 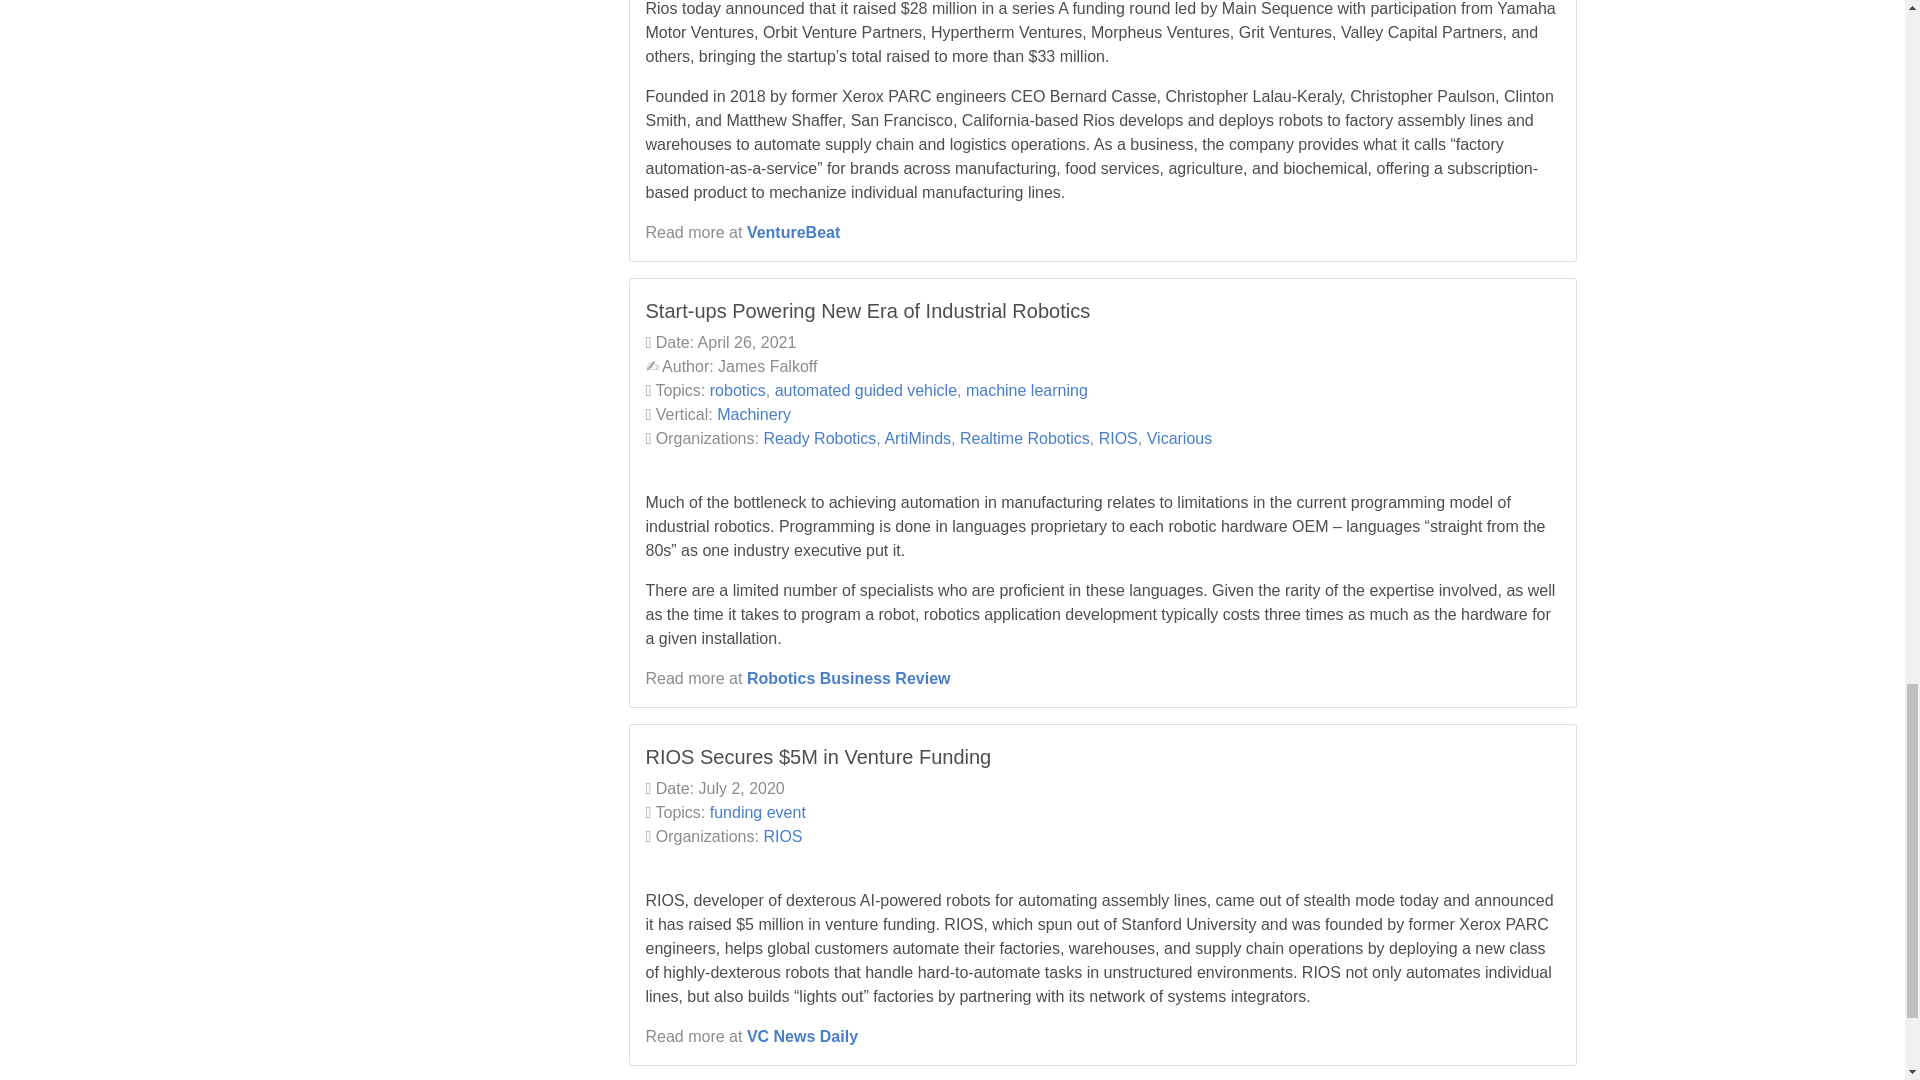 What do you see at coordinates (866, 390) in the screenshot?
I see `automated guided vehicle` at bounding box center [866, 390].